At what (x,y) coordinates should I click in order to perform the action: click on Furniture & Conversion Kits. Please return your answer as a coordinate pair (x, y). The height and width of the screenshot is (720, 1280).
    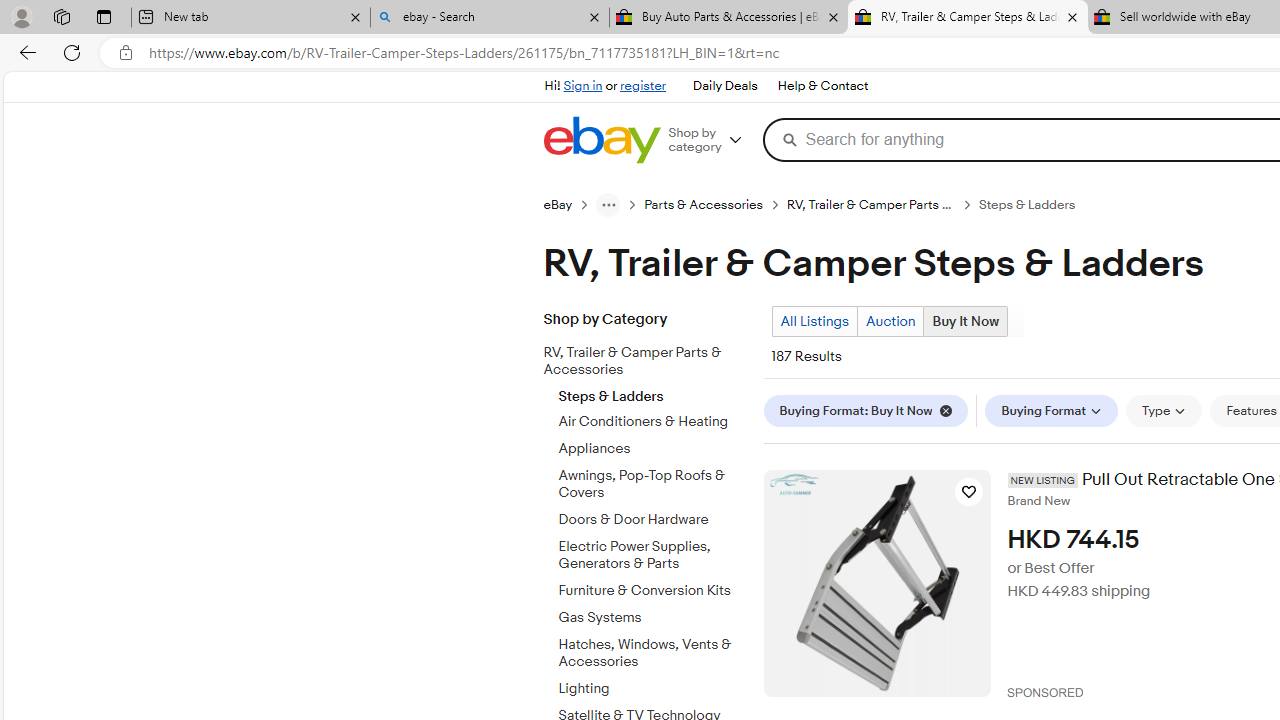
    Looking at the image, I should click on (653, 591).